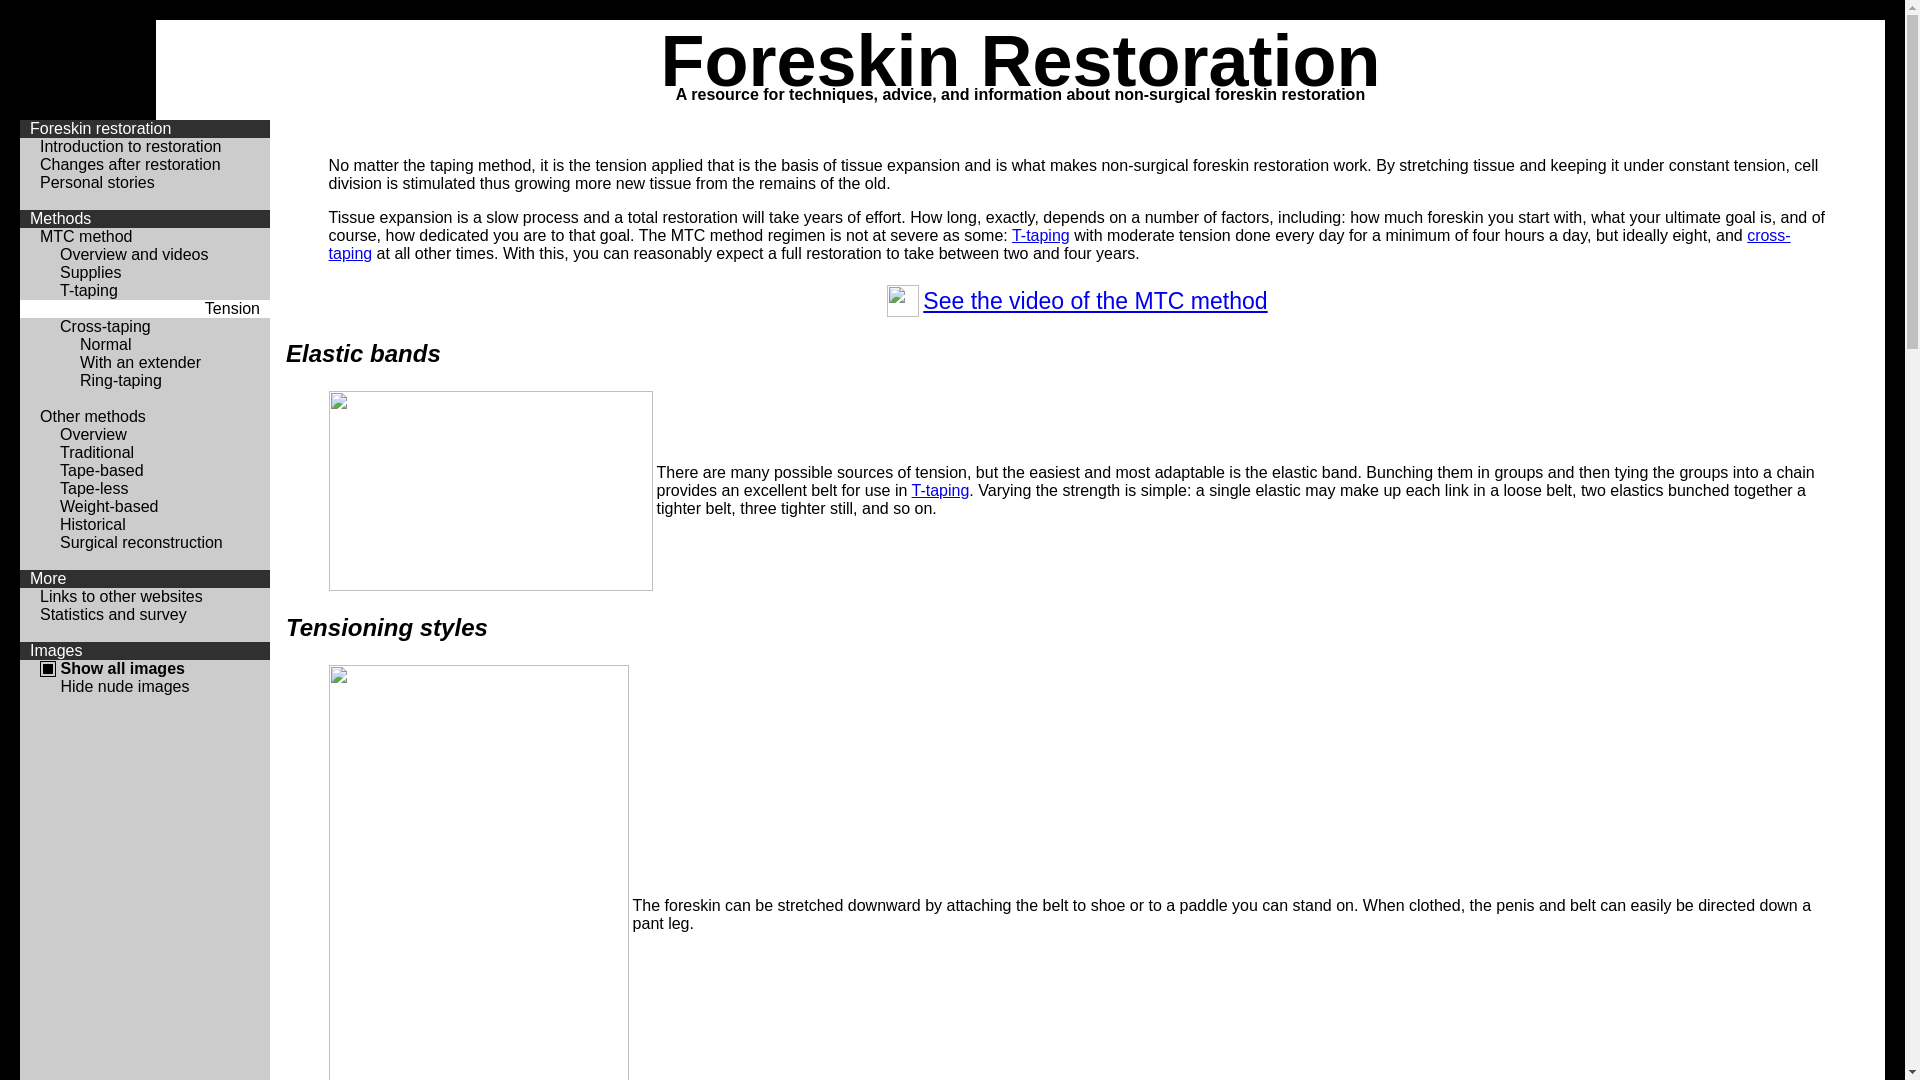  I want to click on Historical, so click(93, 524).